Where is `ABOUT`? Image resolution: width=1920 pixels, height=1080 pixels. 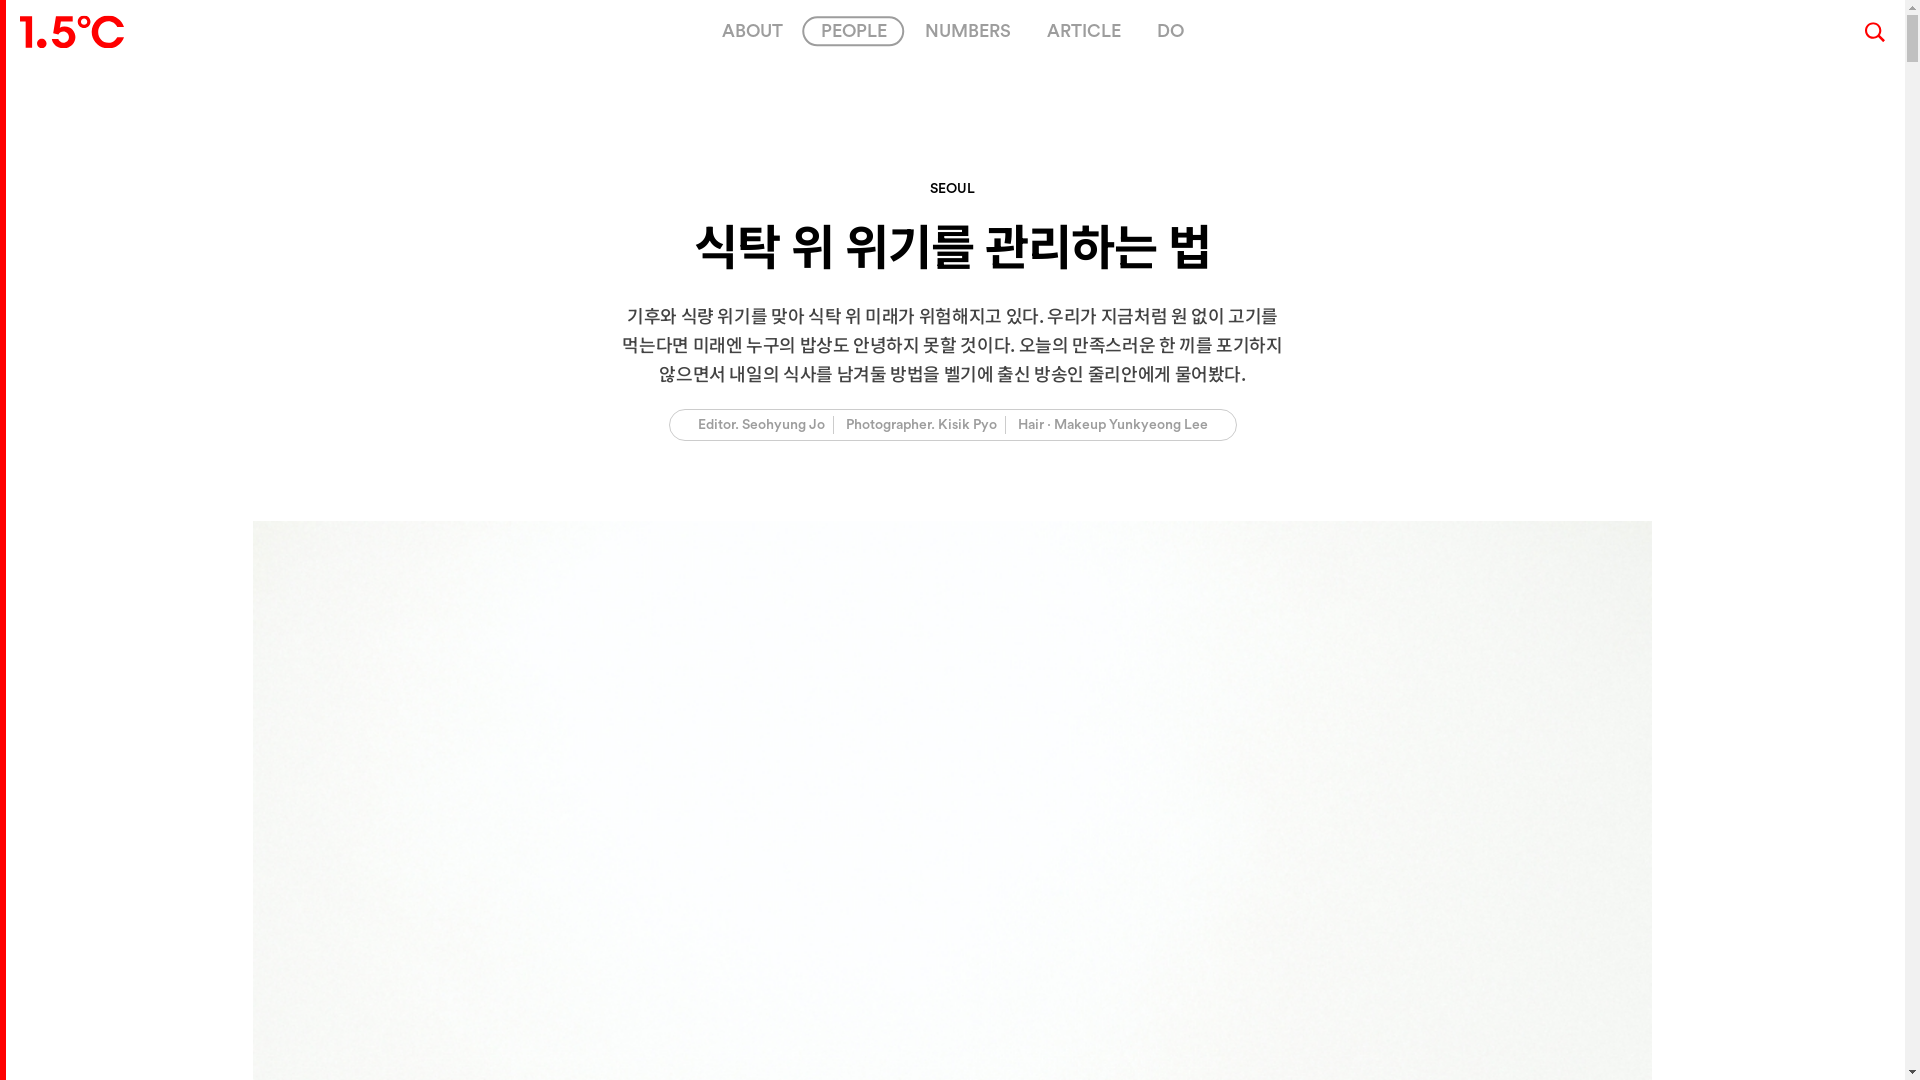
ABOUT is located at coordinates (752, 31).